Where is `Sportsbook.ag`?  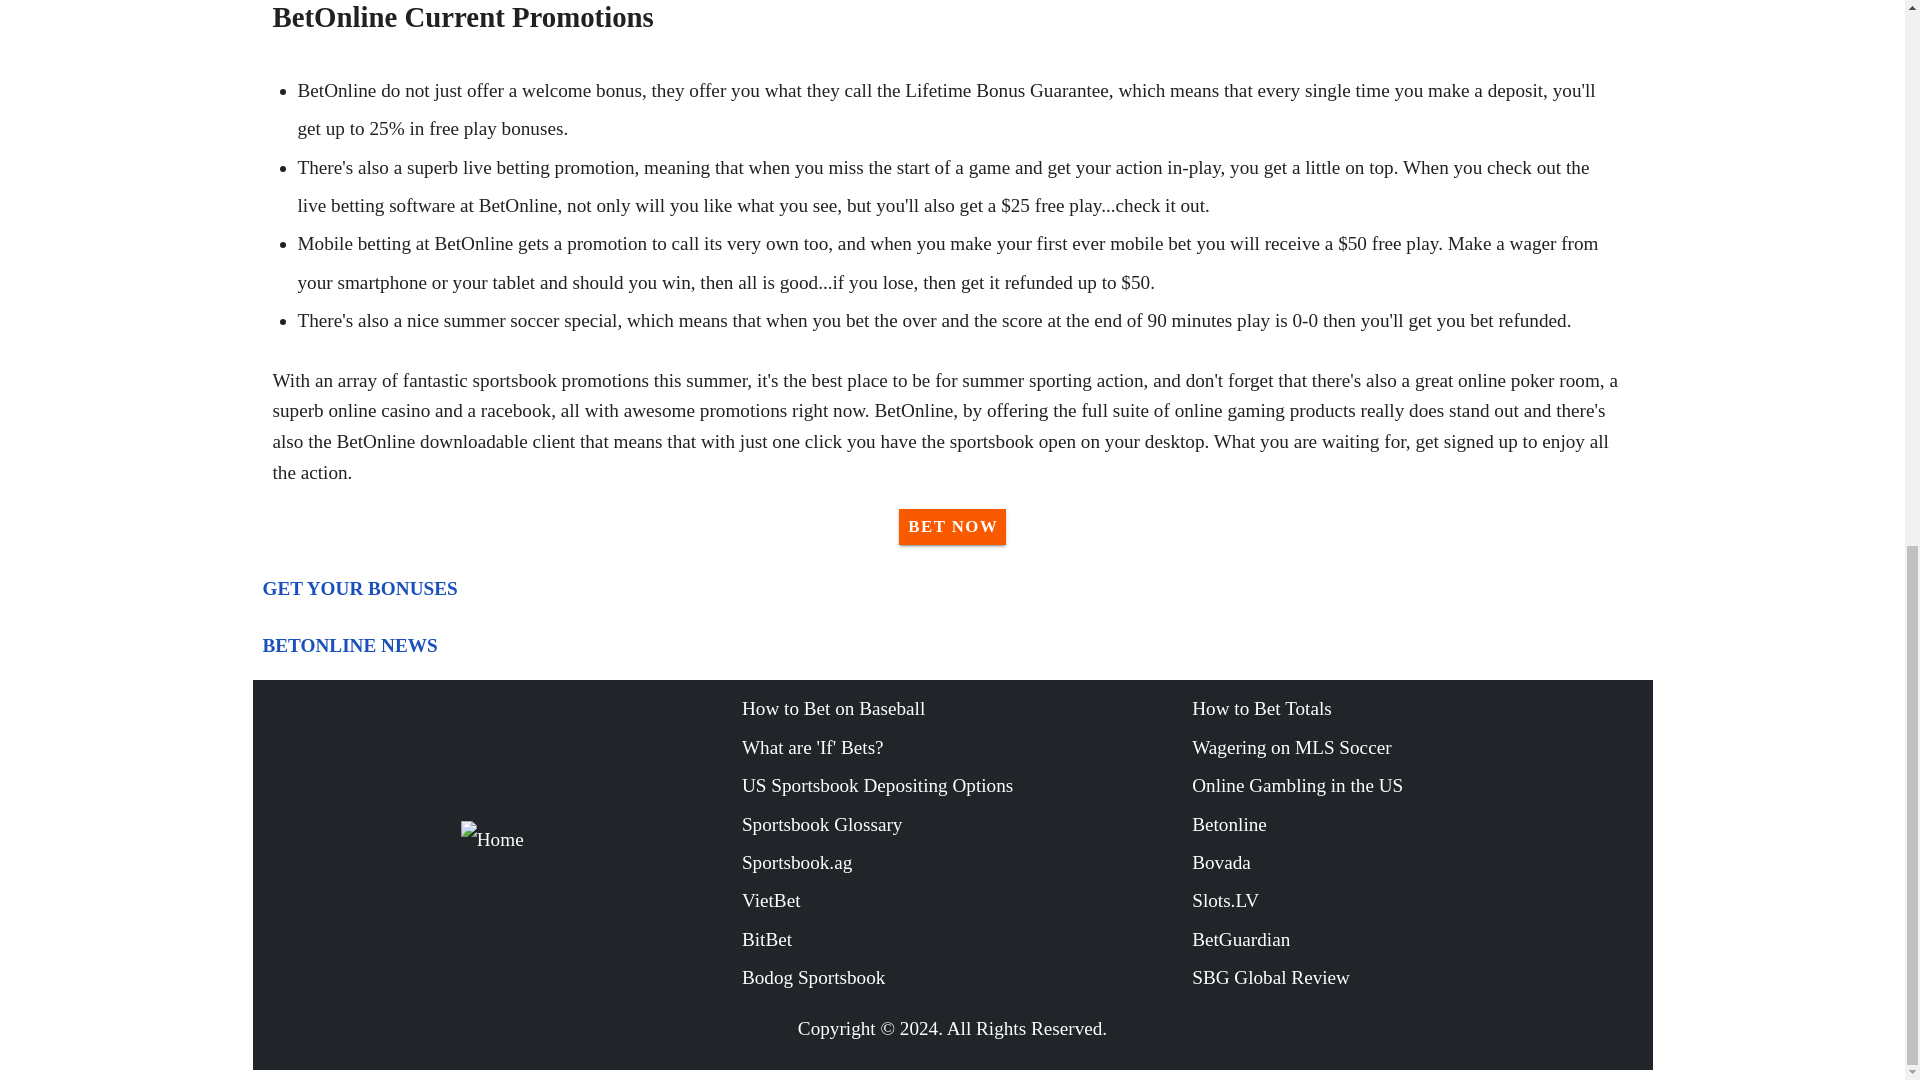 Sportsbook.ag is located at coordinates (966, 862).